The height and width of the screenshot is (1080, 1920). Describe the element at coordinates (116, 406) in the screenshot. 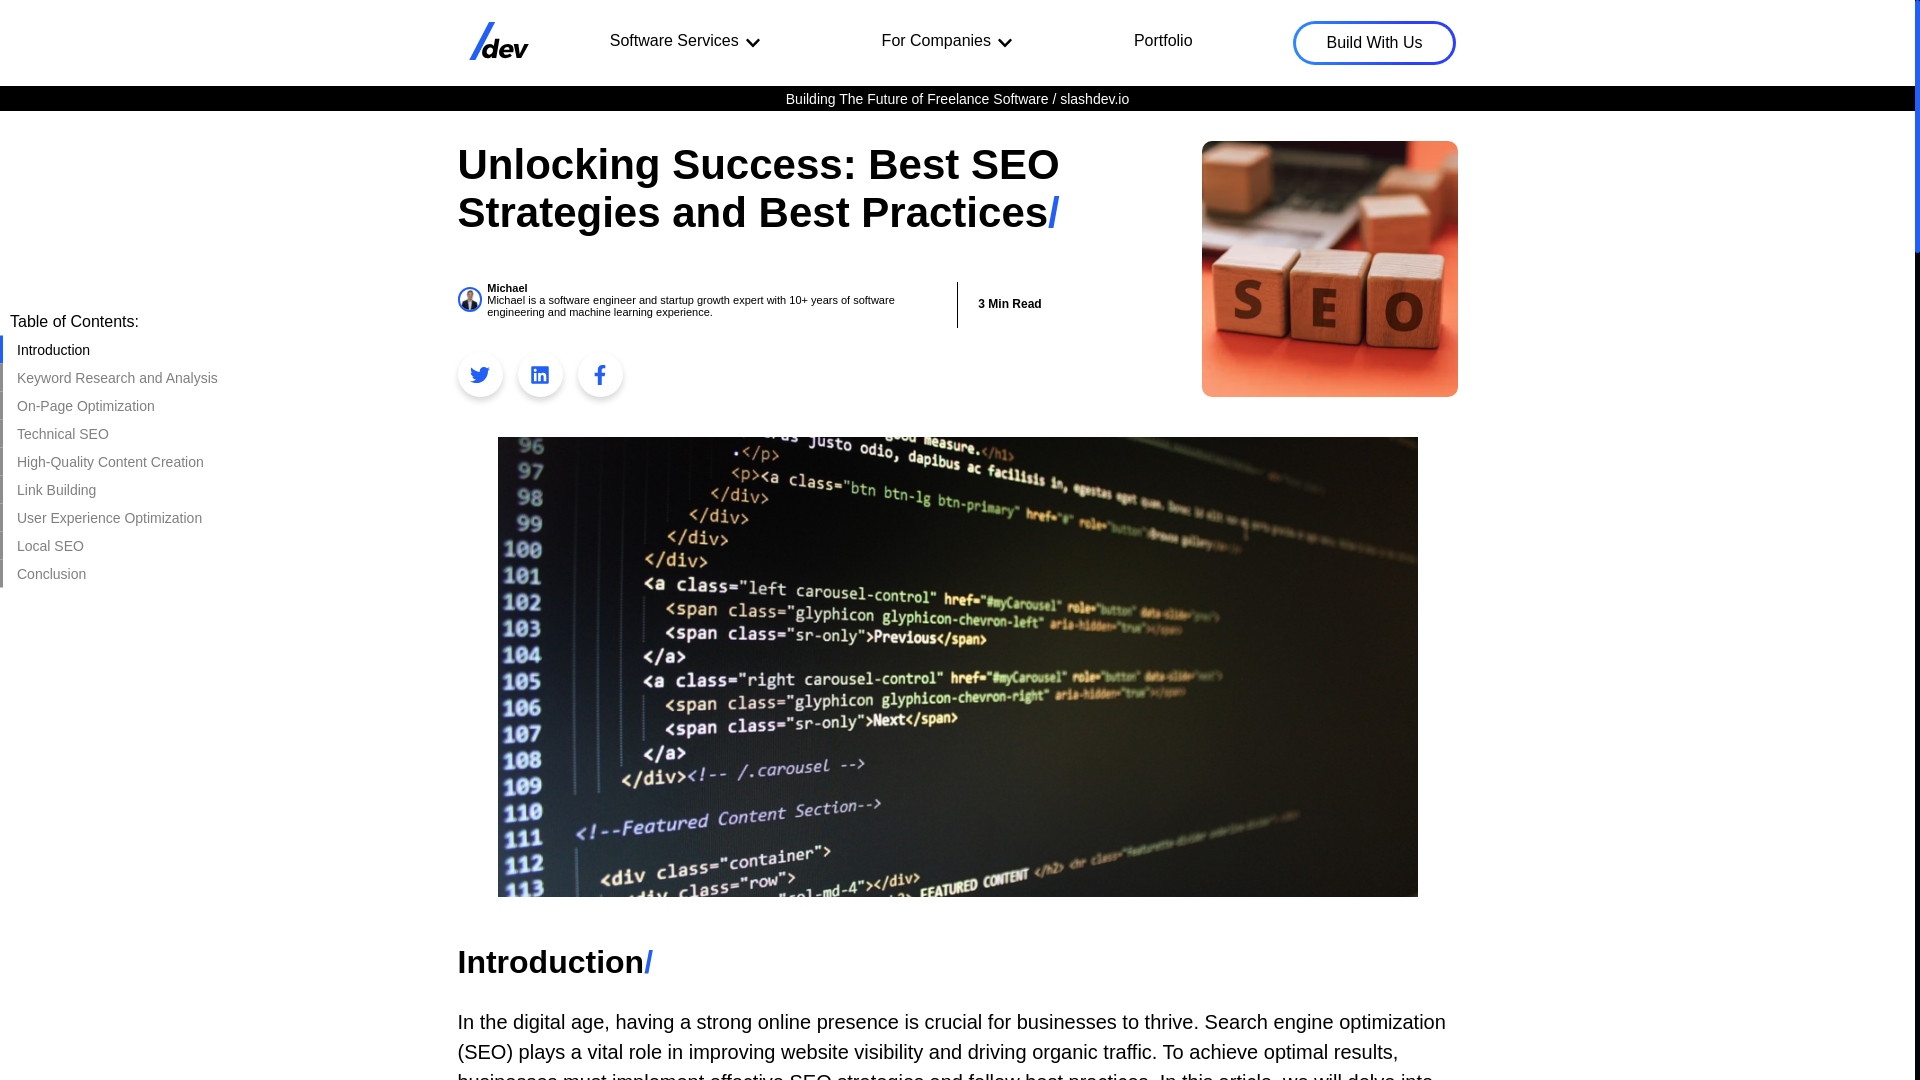

I see `On-Page Optimization` at that location.